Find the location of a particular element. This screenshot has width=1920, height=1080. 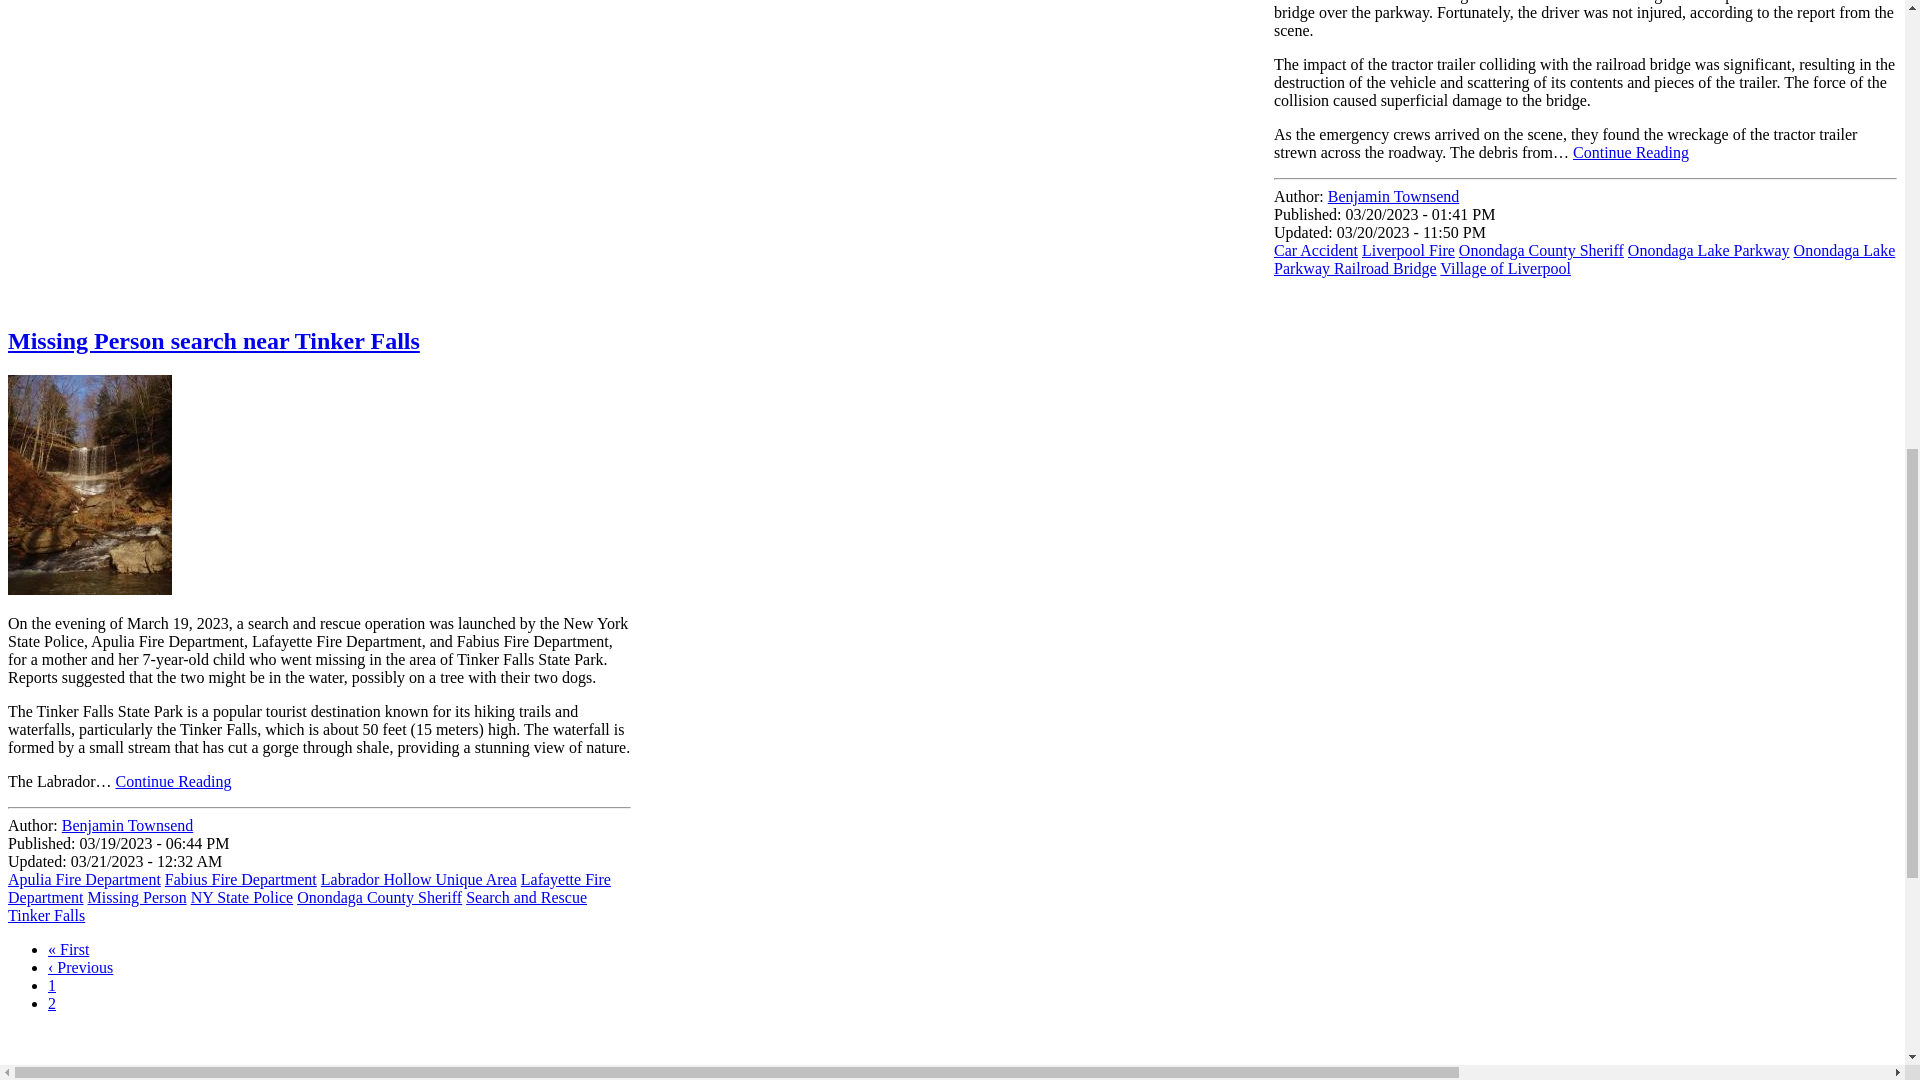

Fabius Fire Department is located at coordinates (240, 878).